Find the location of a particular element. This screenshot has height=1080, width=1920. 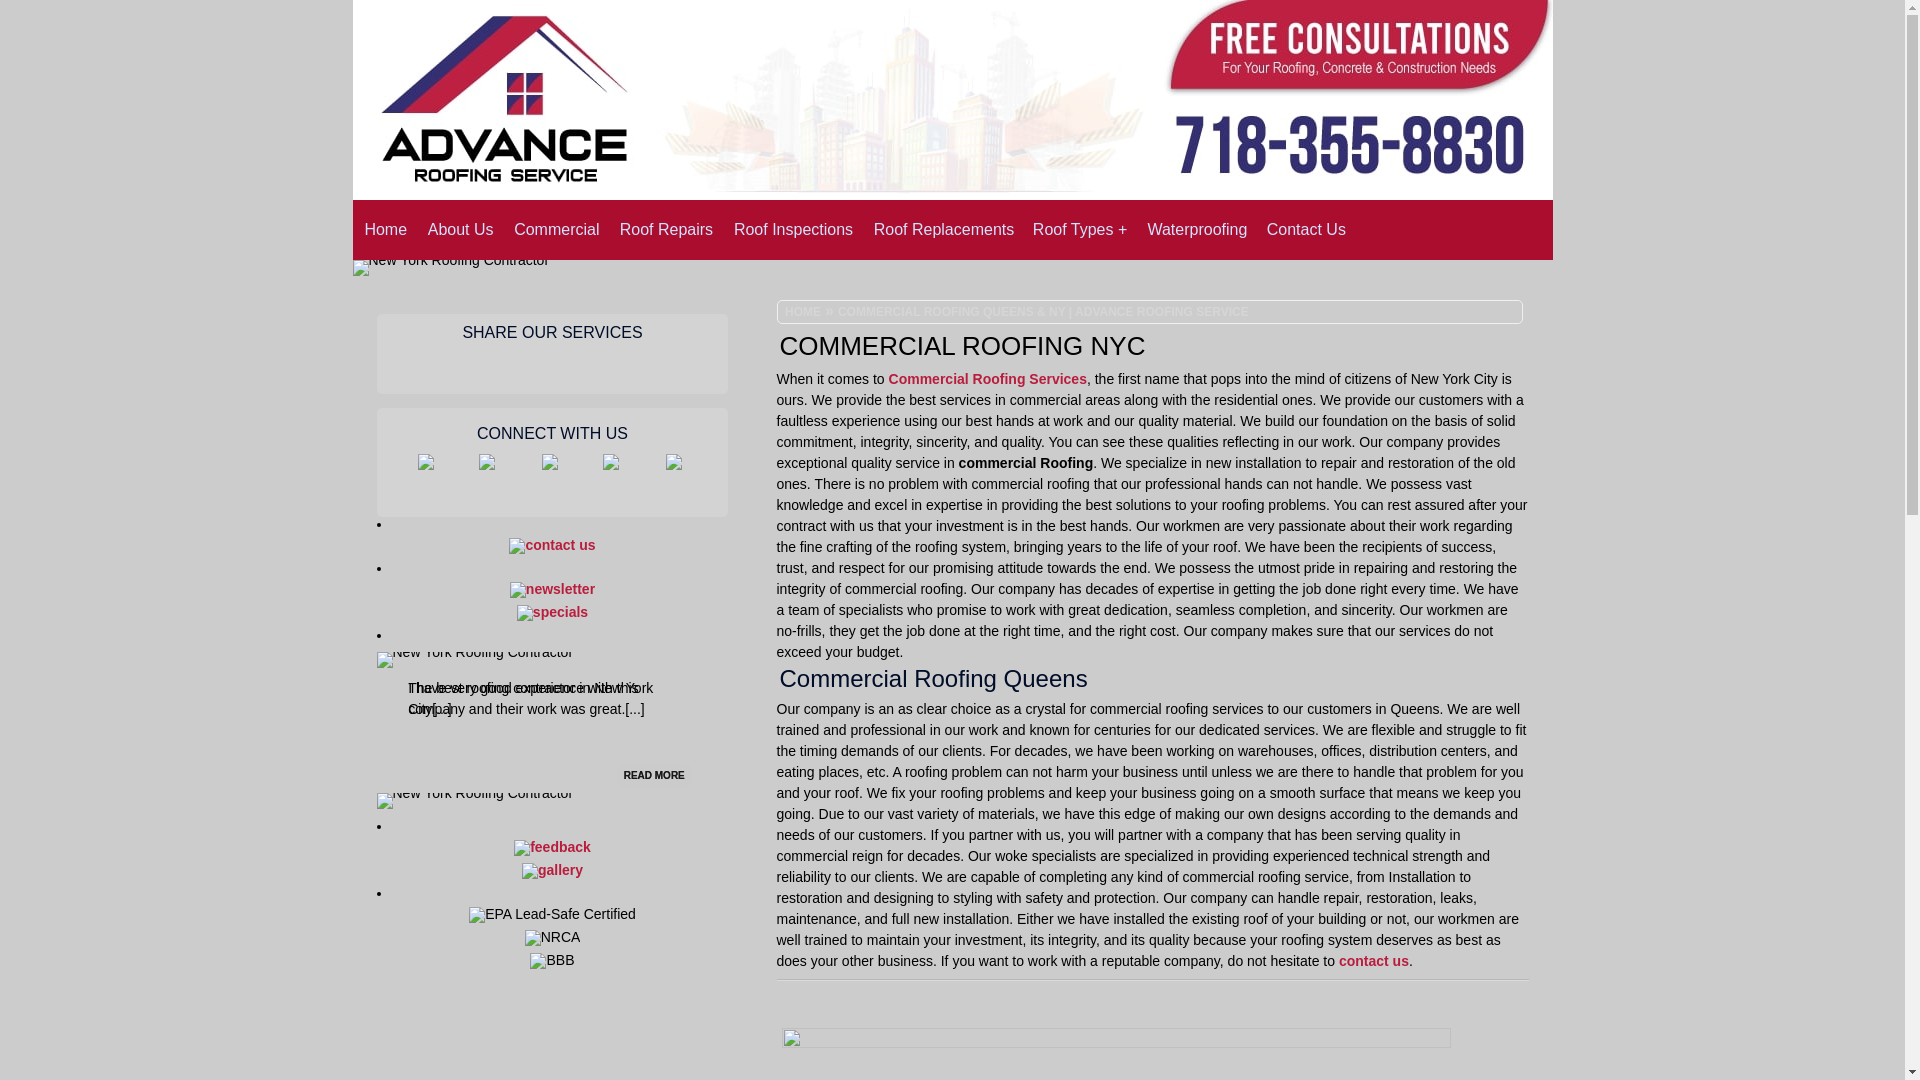

About Us is located at coordinates (458, 230).